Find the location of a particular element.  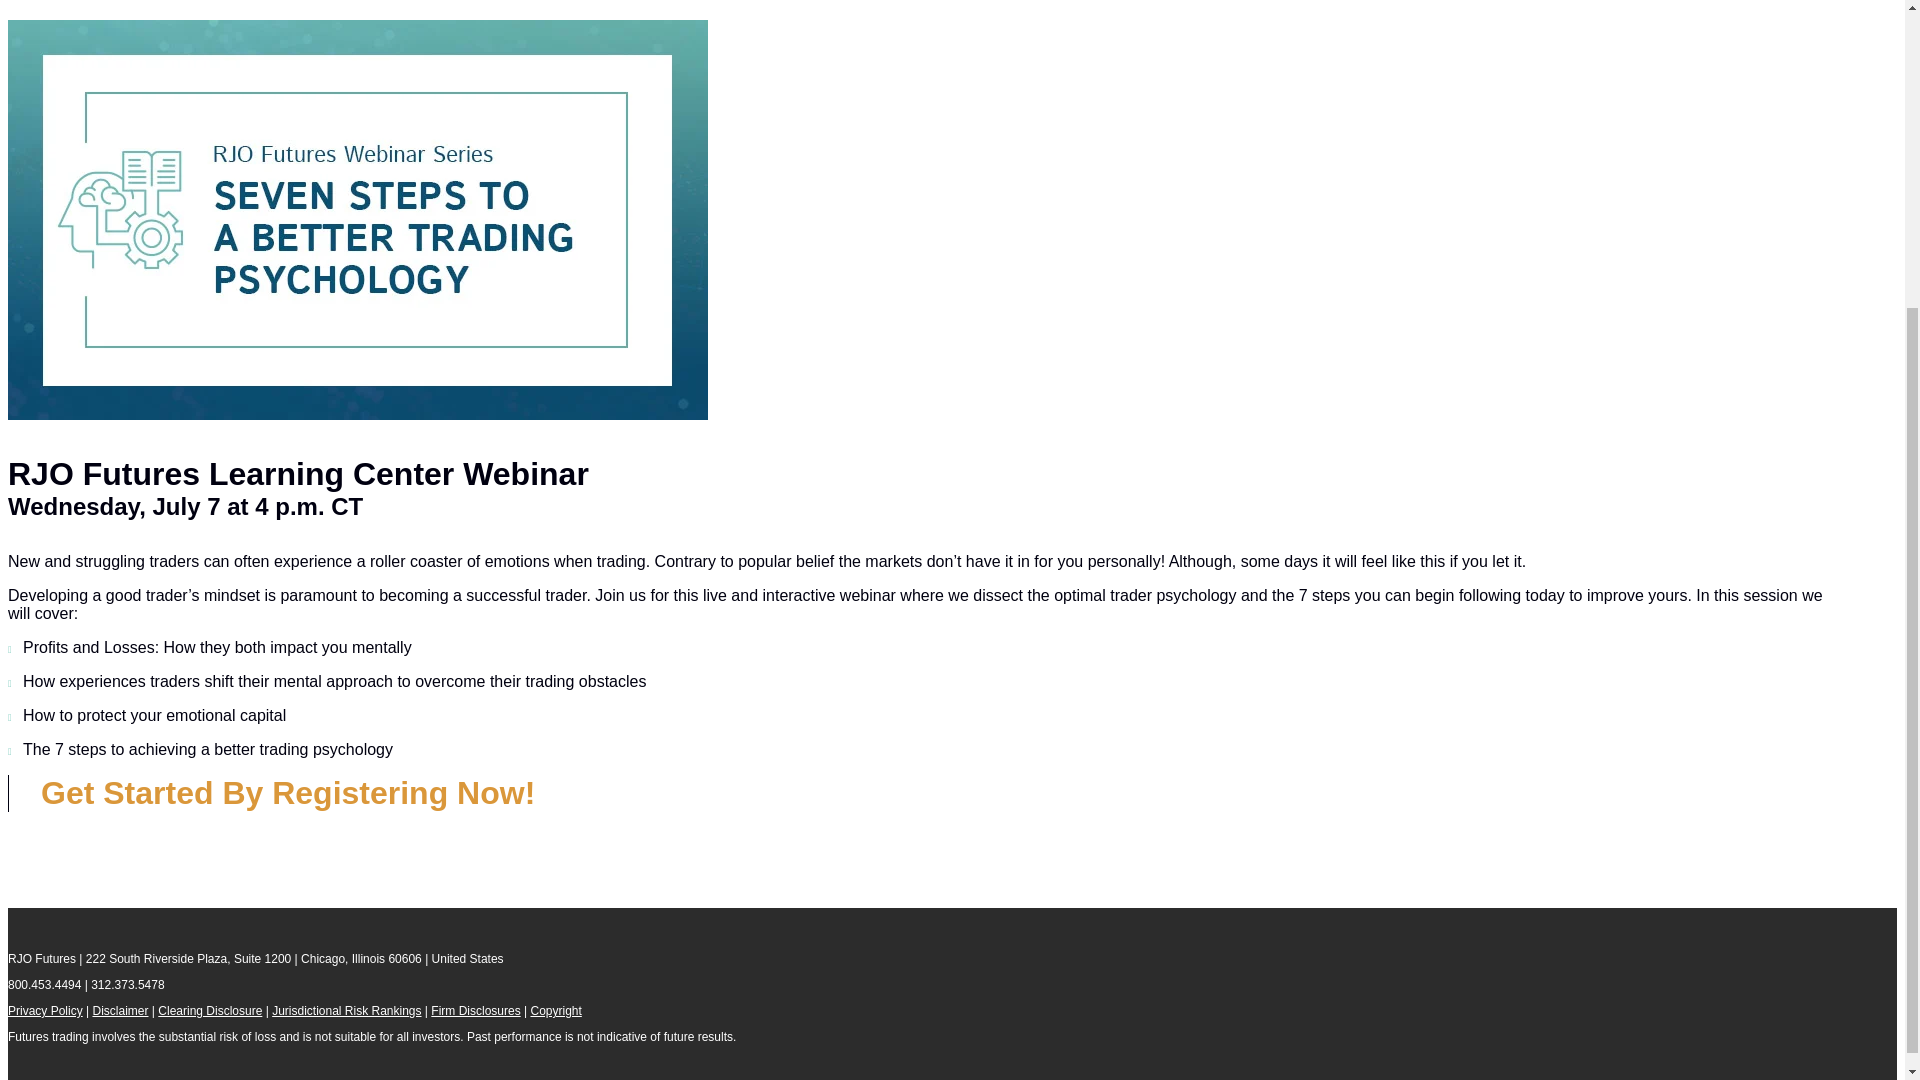

Disclaimer is located at coordinates (120, 1011).